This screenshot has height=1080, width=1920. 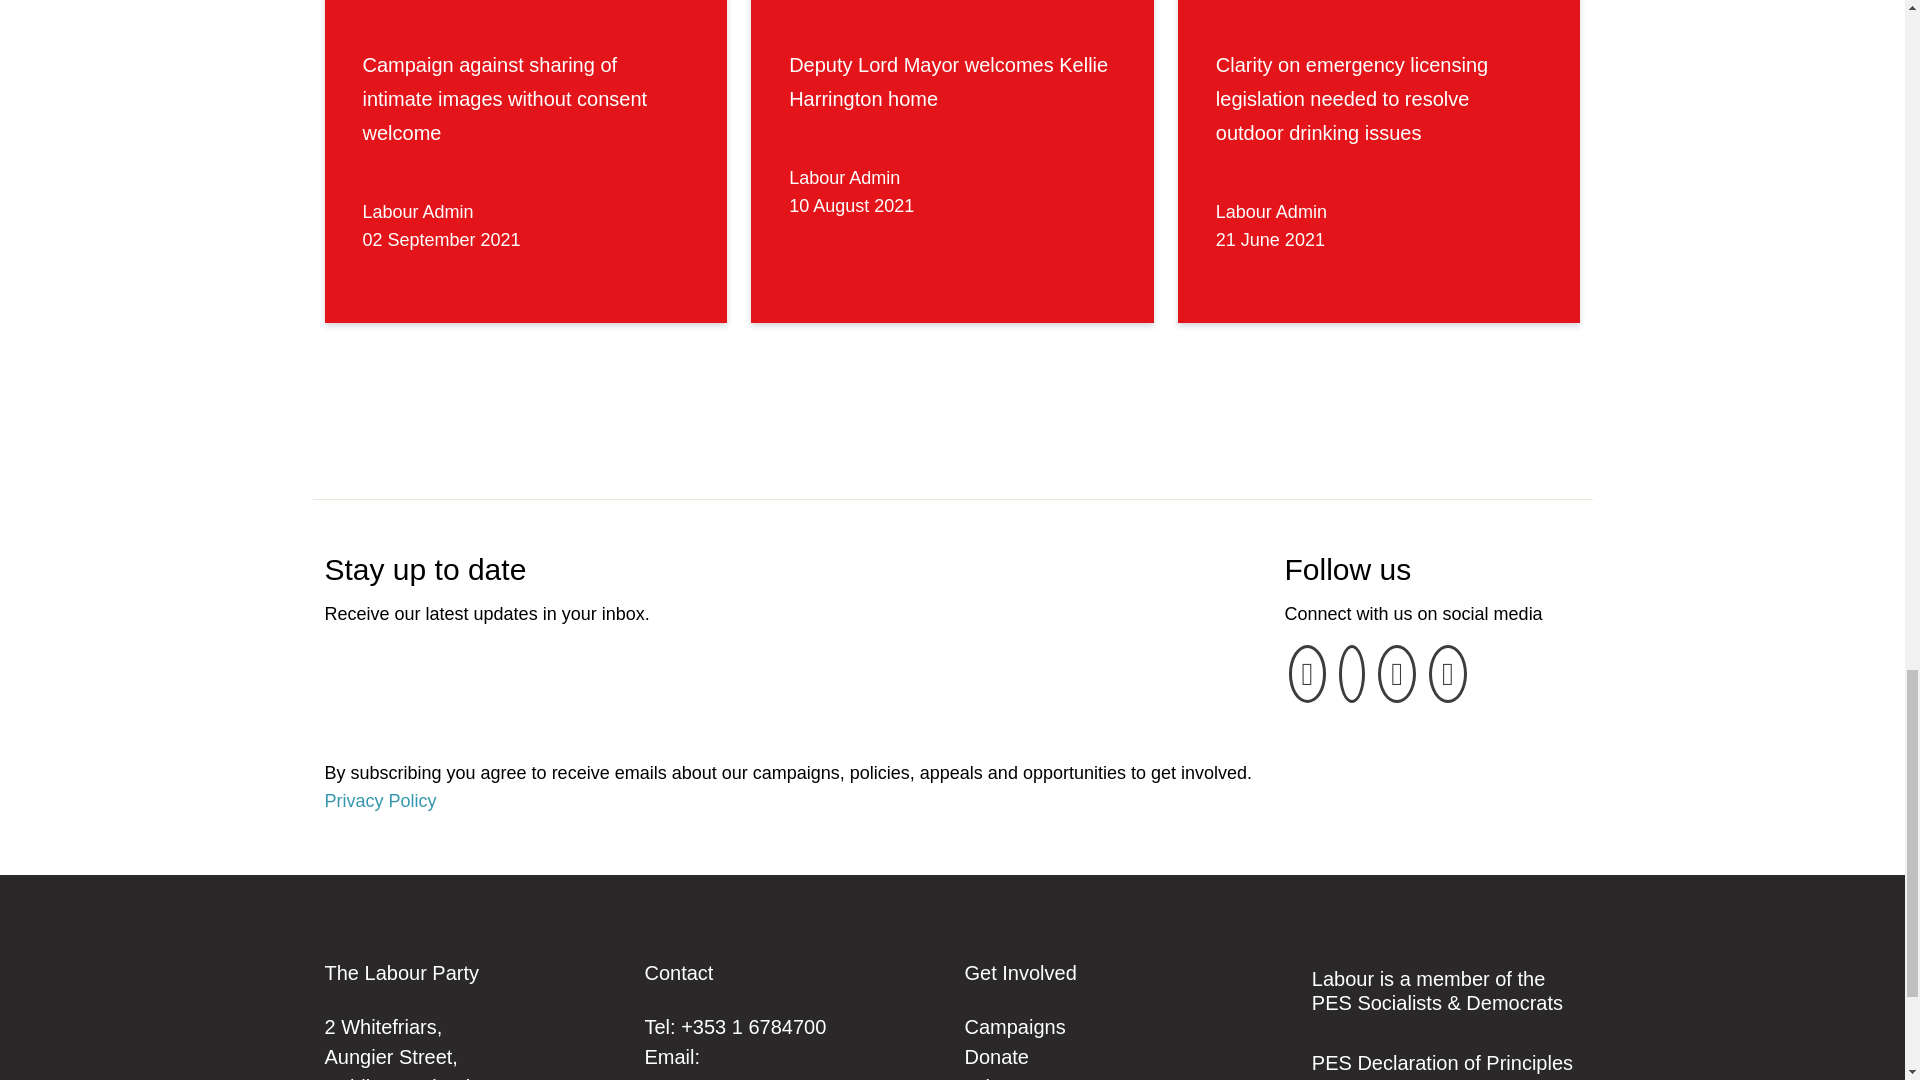 I want to click on Privacy Policy, so click(x=380, y=800).